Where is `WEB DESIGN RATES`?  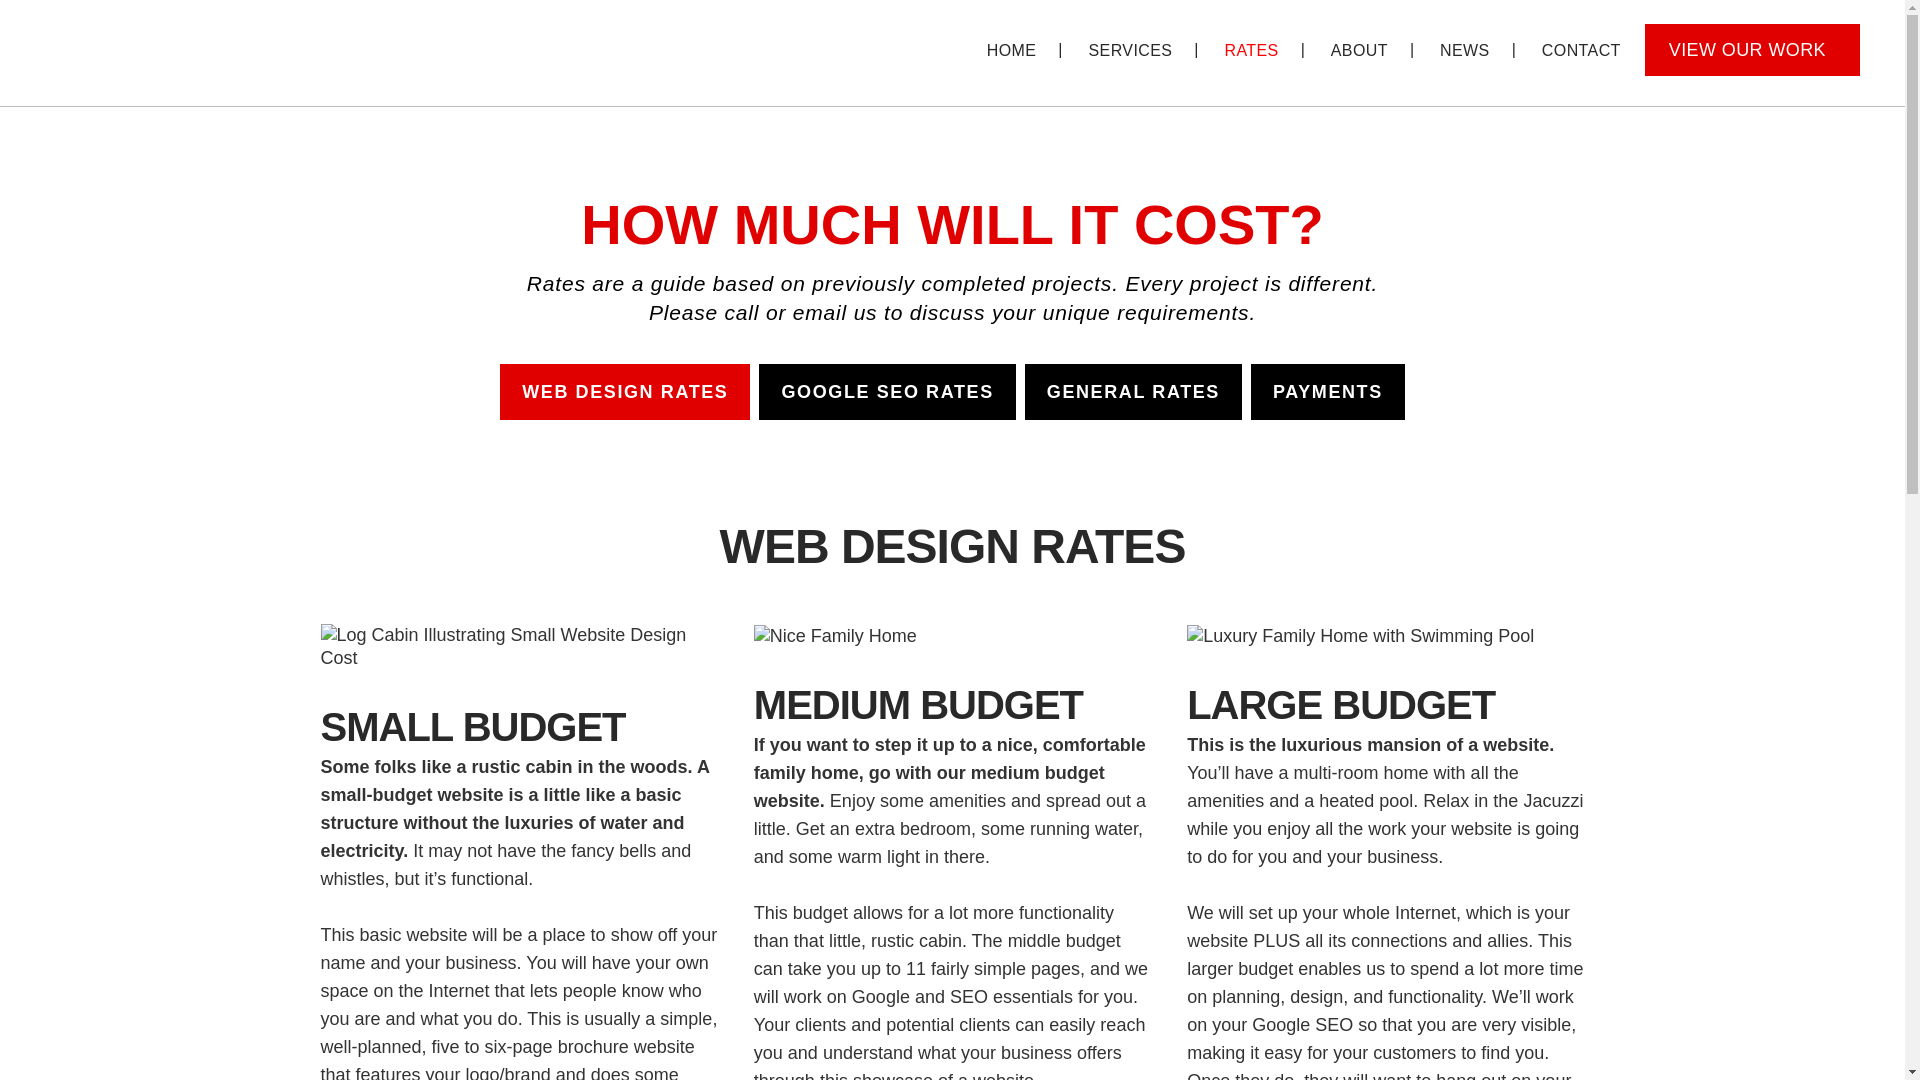 WEB DESIGN RATES is located at coordinates (624, 392).